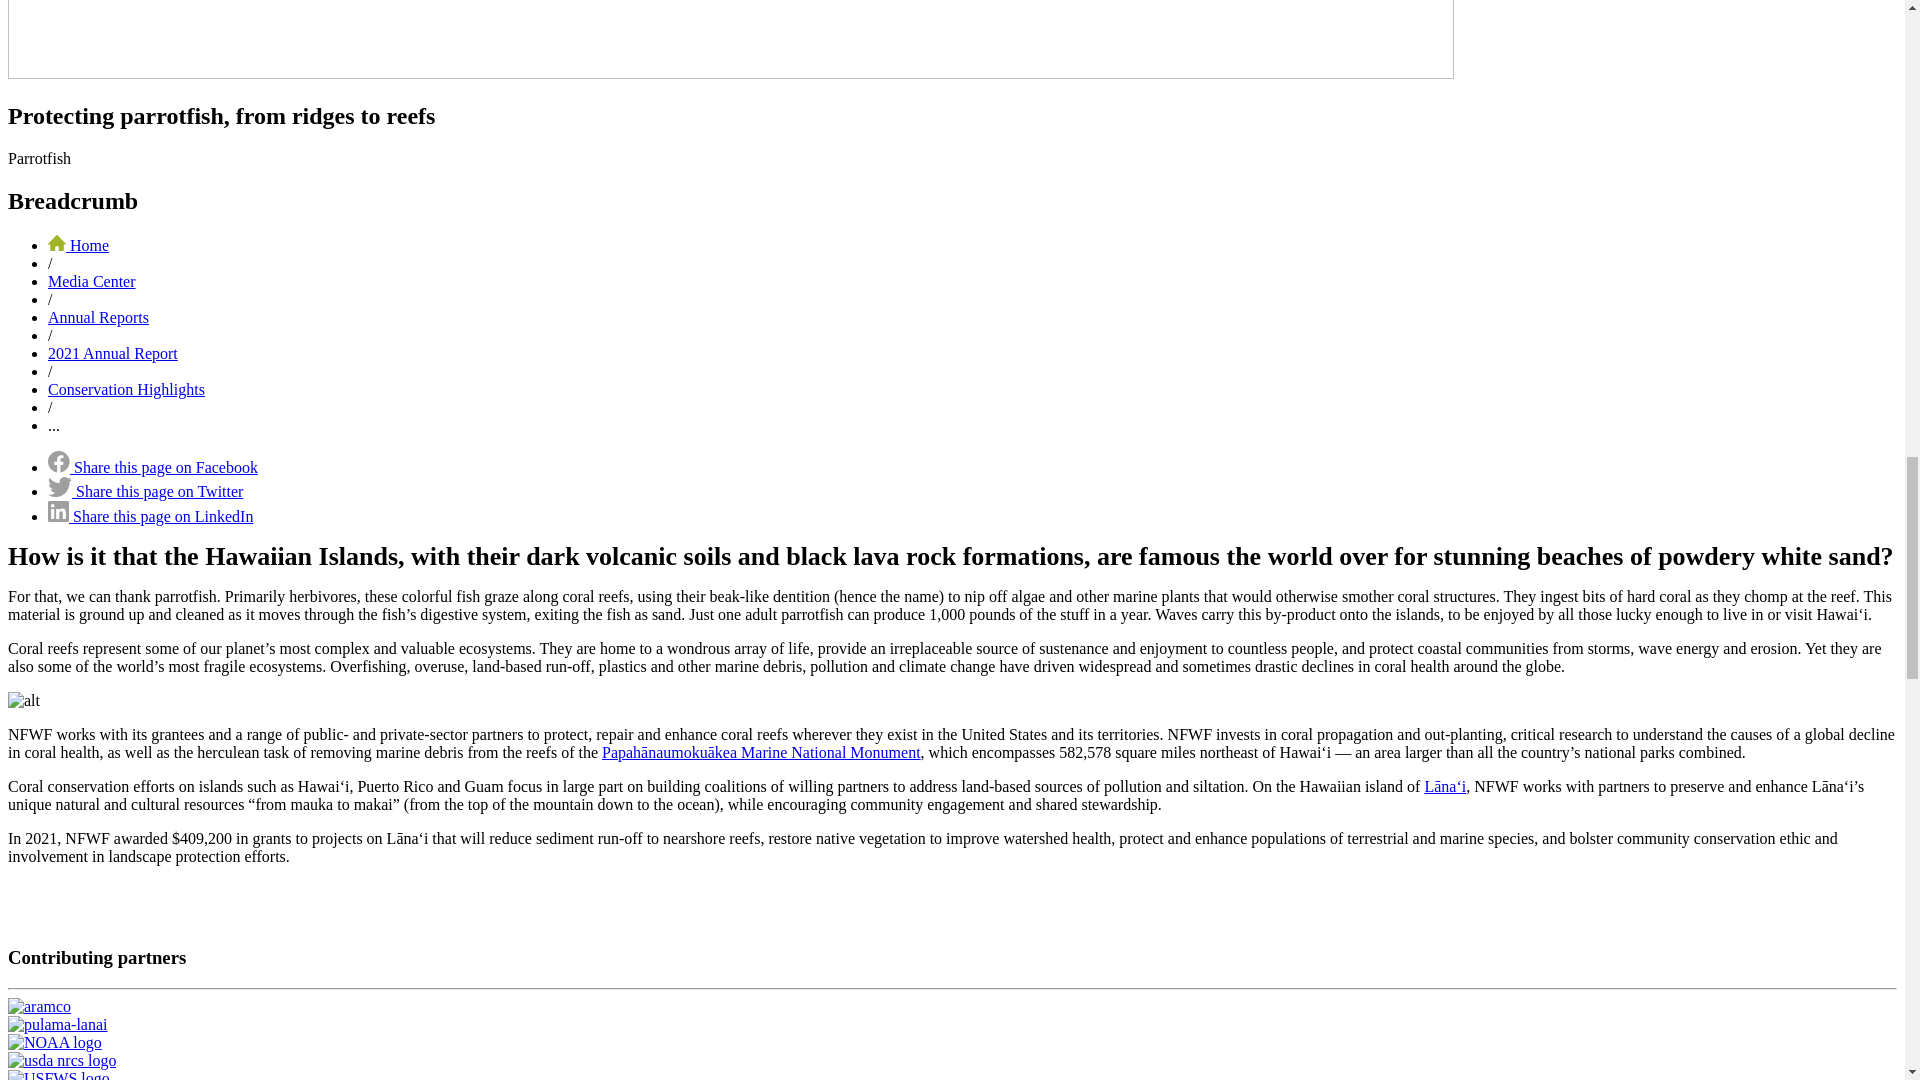  Describe the element at coordinates (78, 244) in the screenshot. I see `Home` at that location.